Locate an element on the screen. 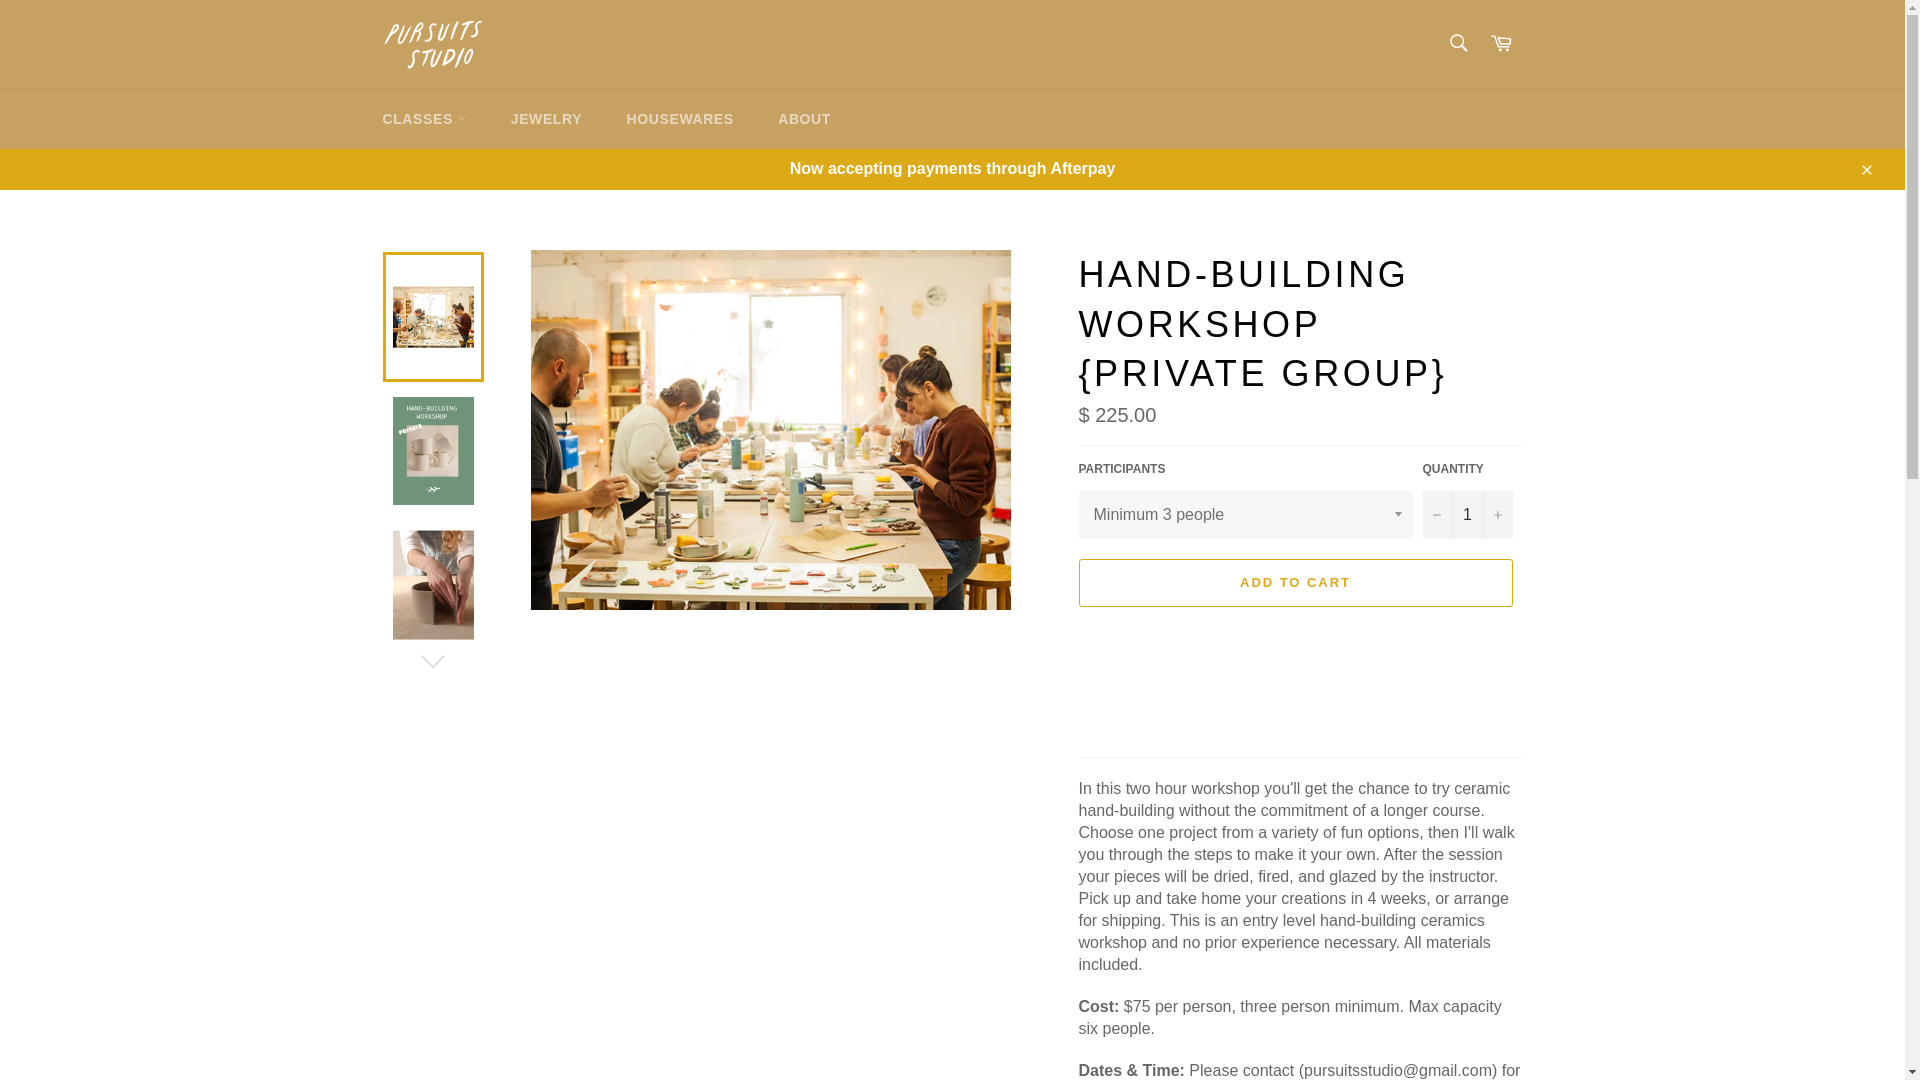 This screenshot has width=1920, height=1080. CLASSES is located at coordinates (424, 119).